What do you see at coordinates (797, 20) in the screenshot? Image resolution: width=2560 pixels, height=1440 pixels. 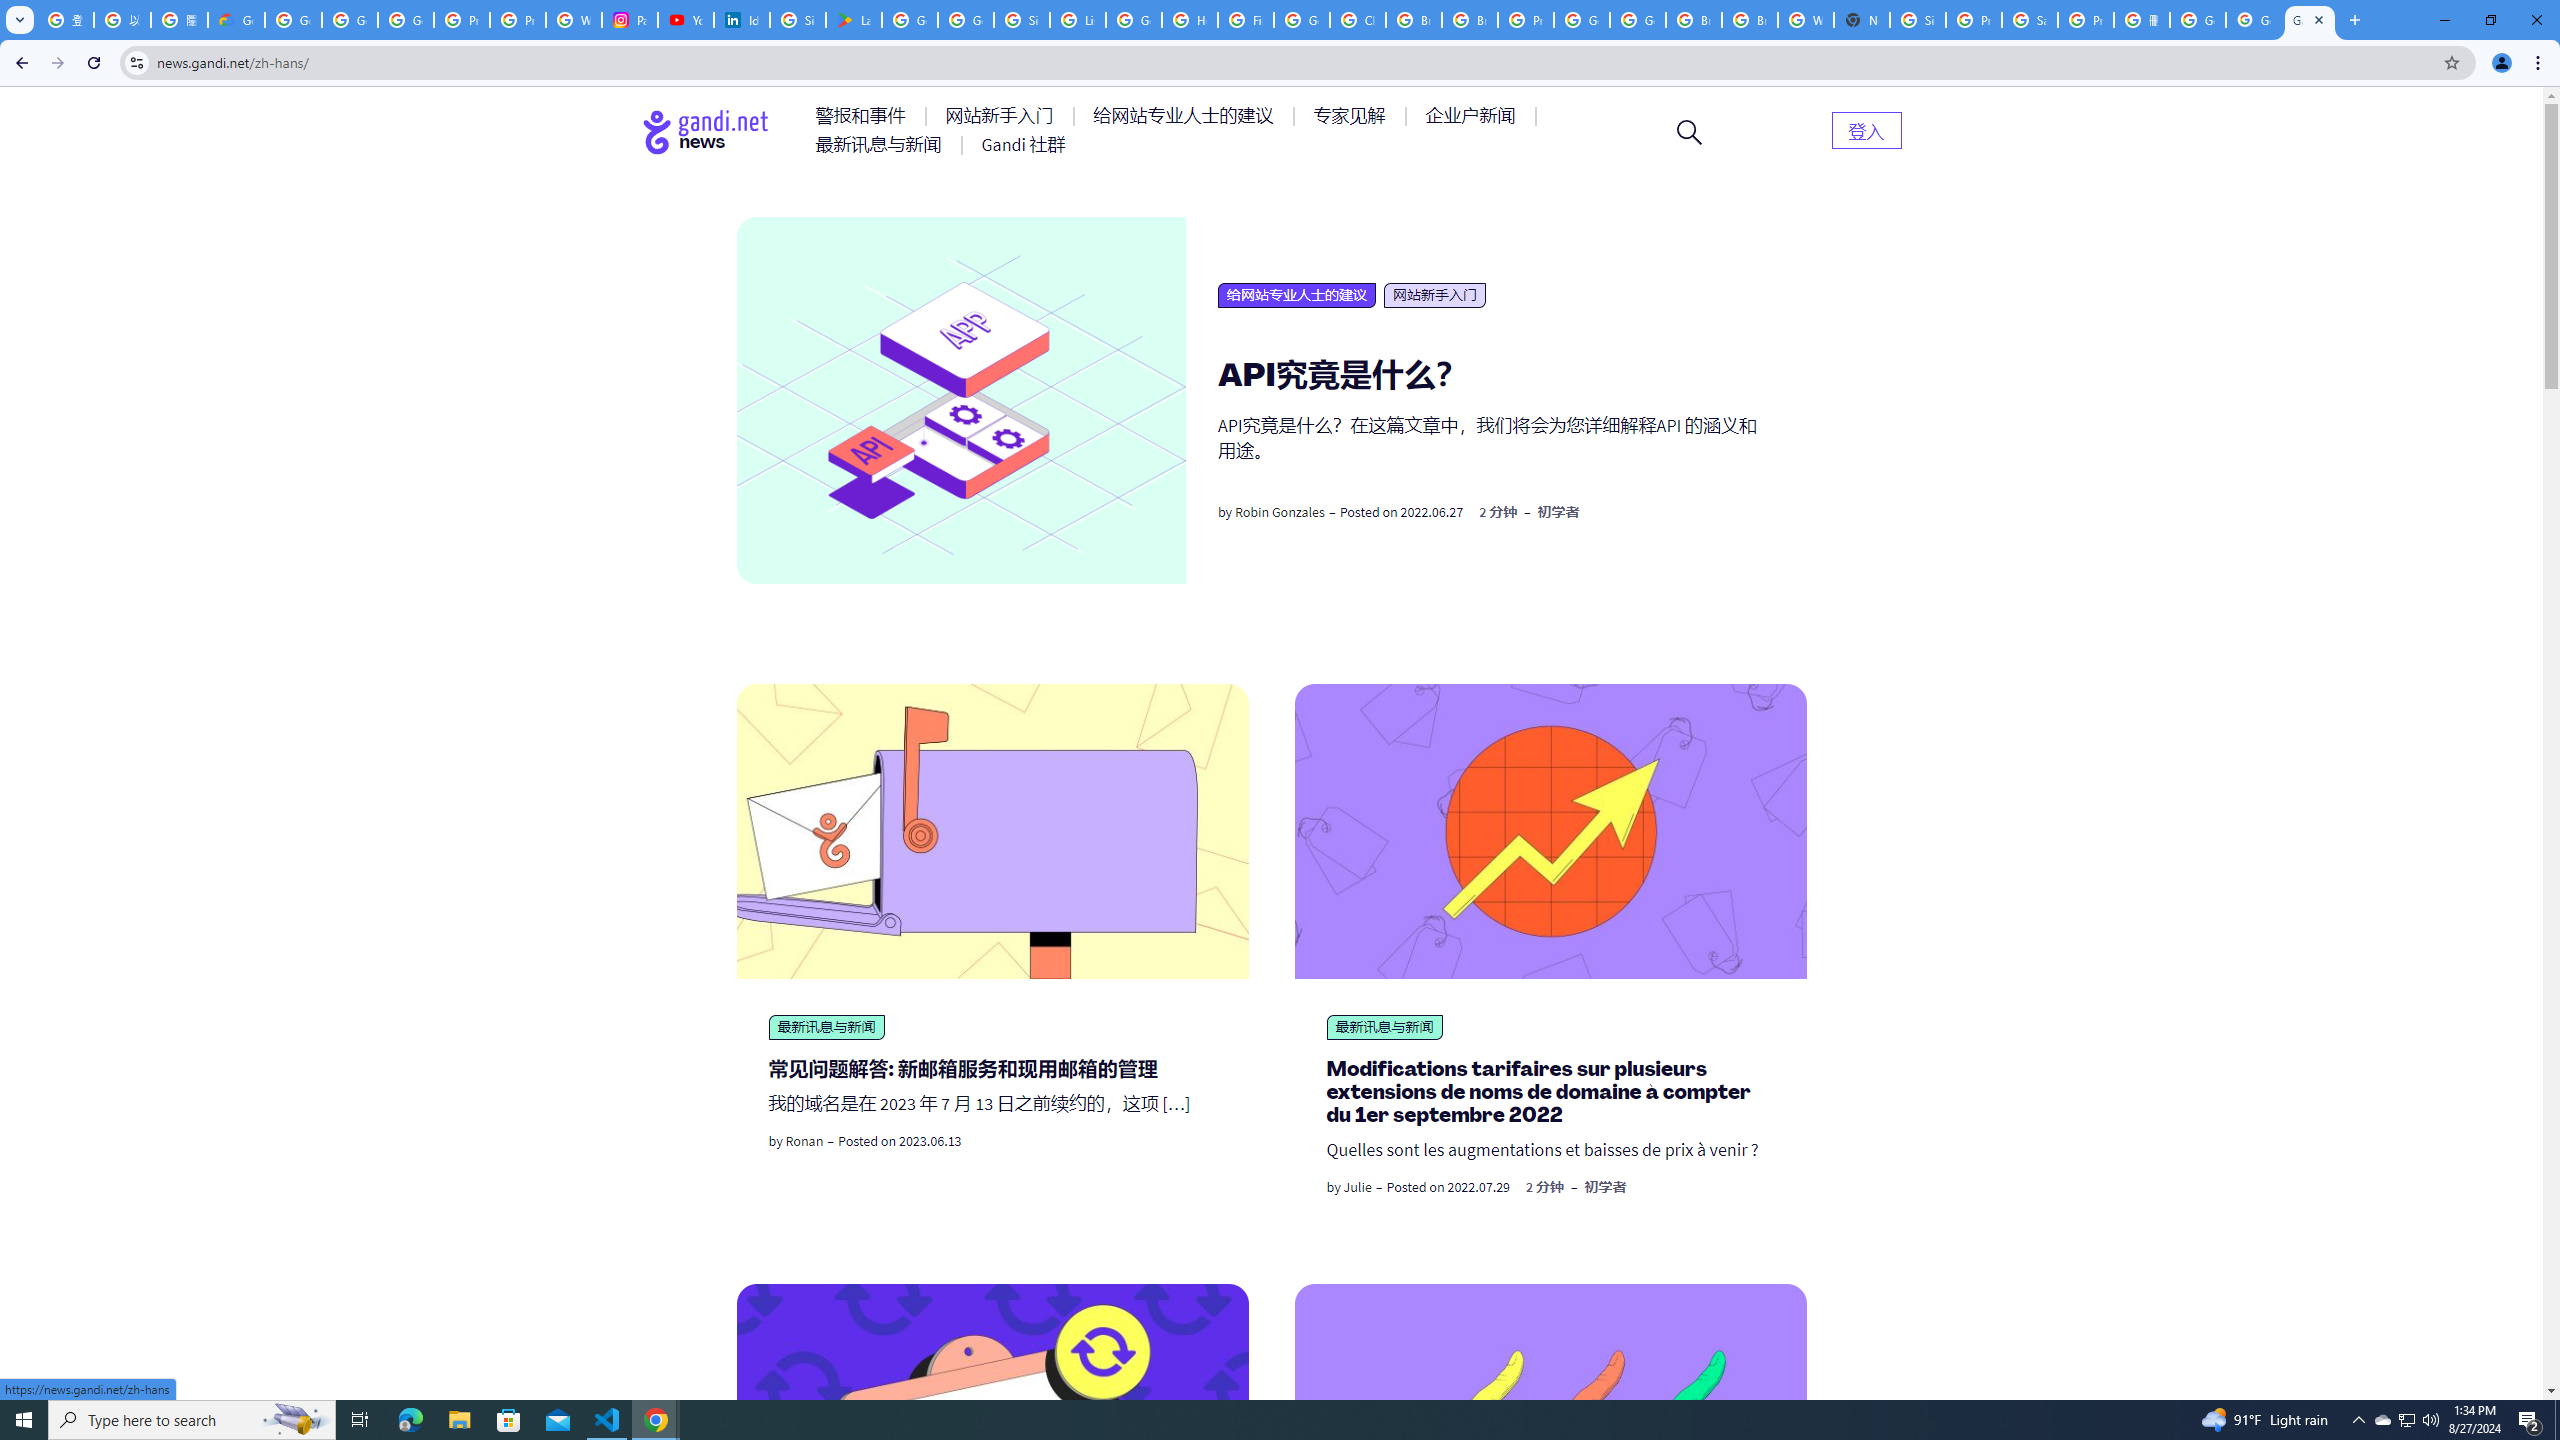 I see `Sign in - Google Accounts` at bounding box center [797, 20].